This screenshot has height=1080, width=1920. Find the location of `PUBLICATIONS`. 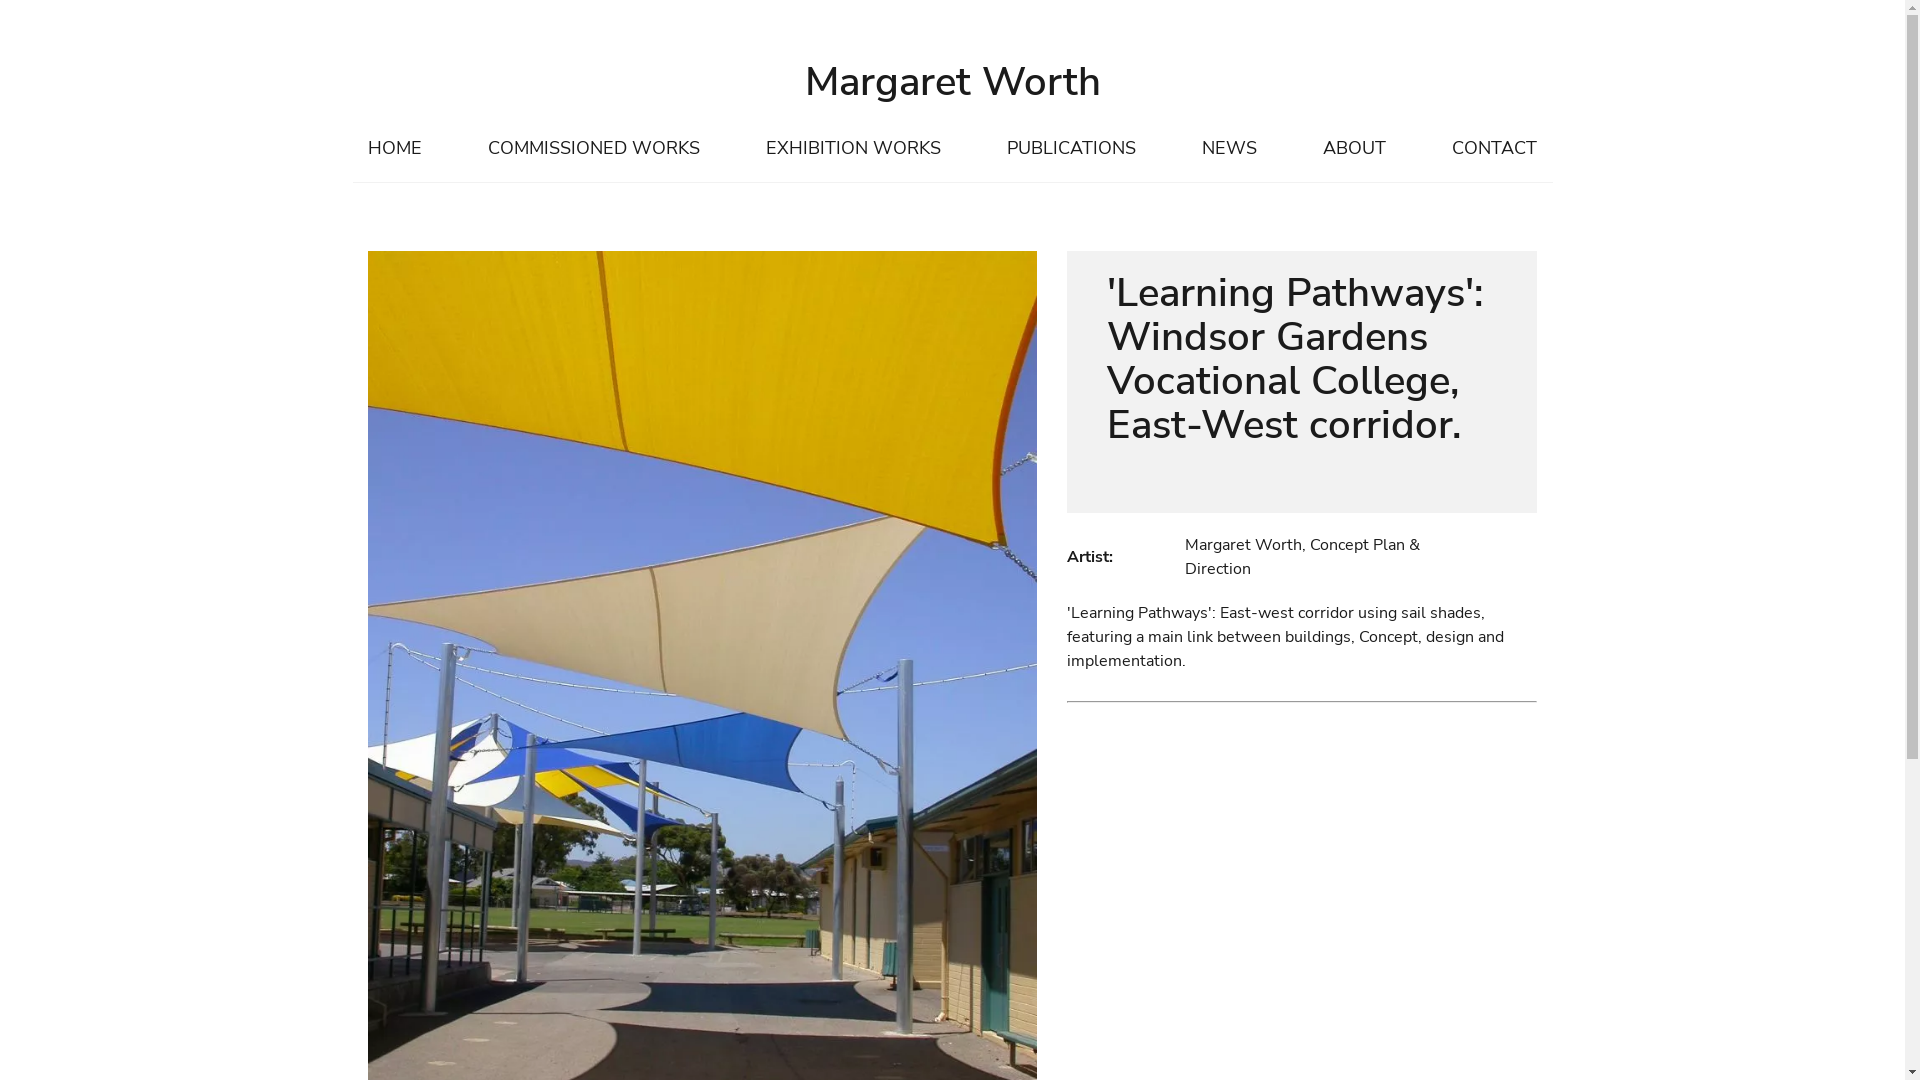

PUBLICATIONS is located at coordinates (1072, 149).